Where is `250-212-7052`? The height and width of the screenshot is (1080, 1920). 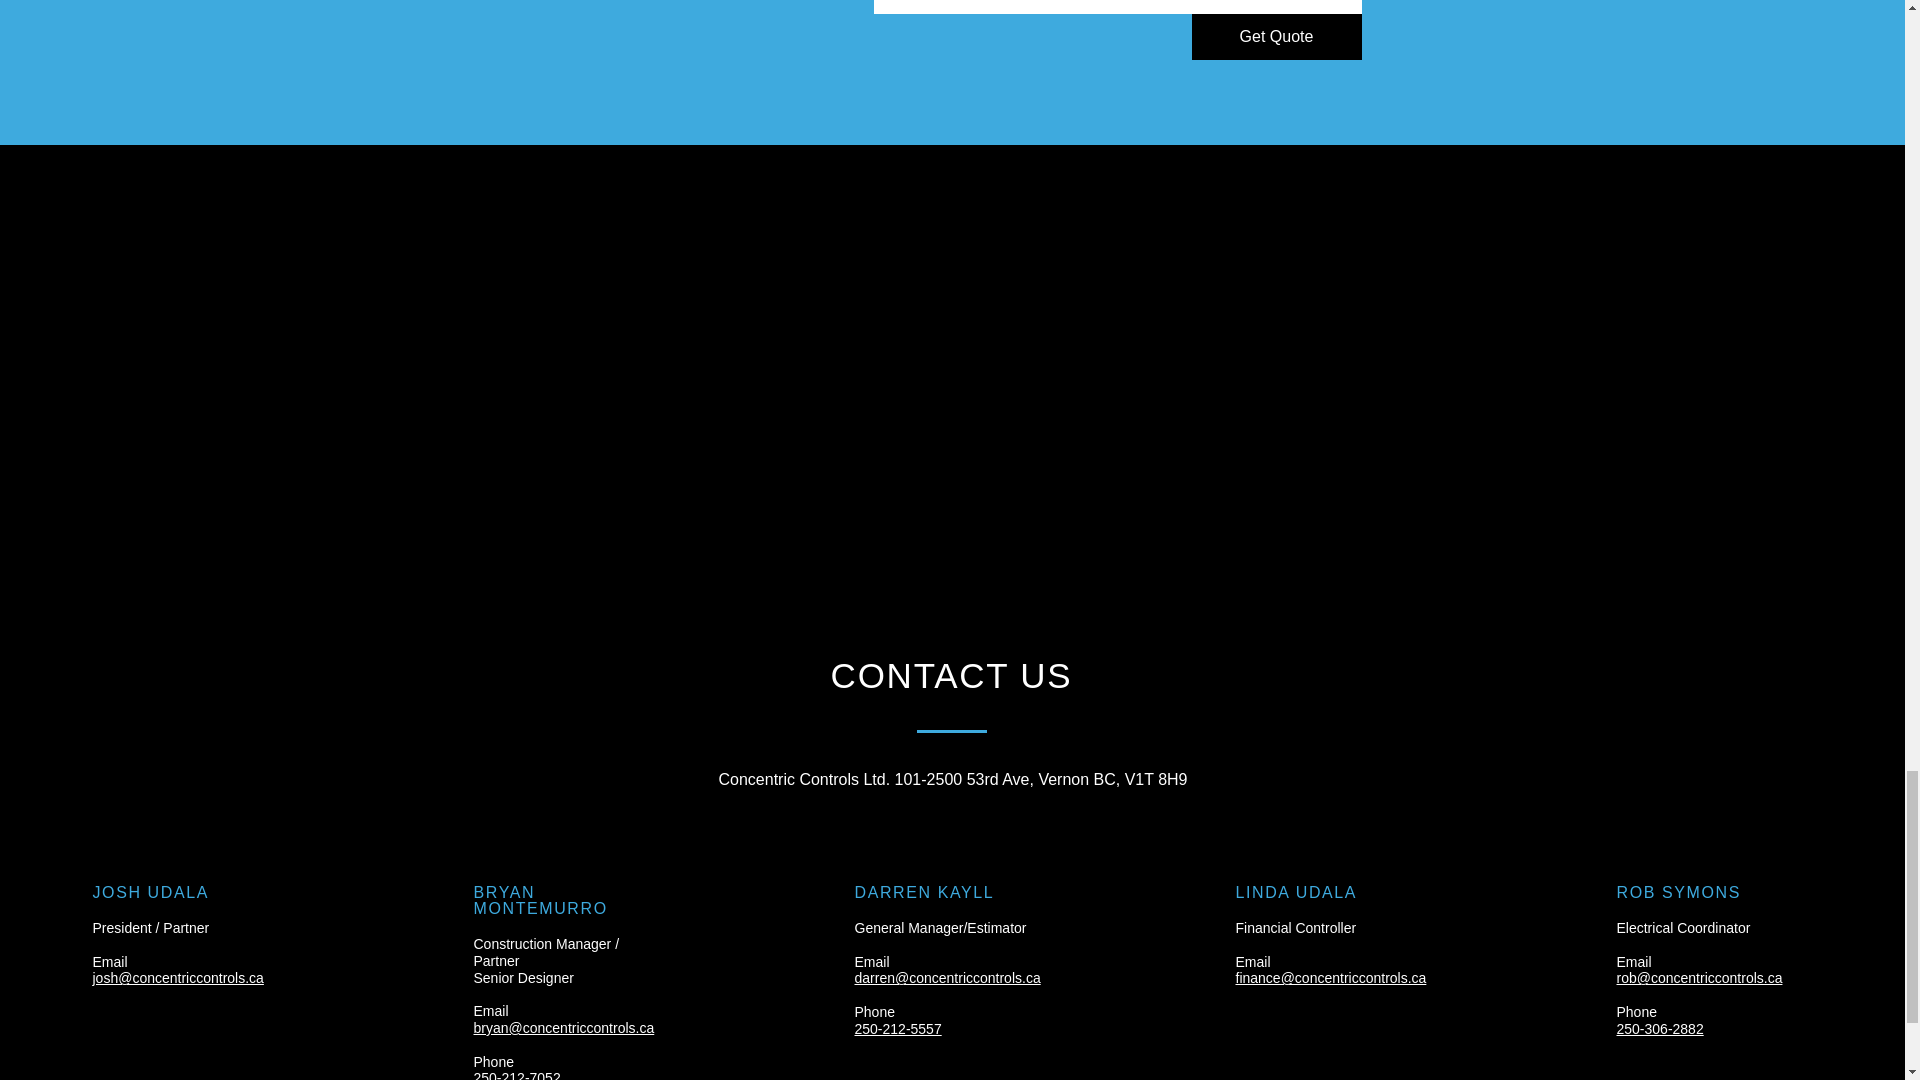
250-212-7052 is located at coordinates (517, 1075).